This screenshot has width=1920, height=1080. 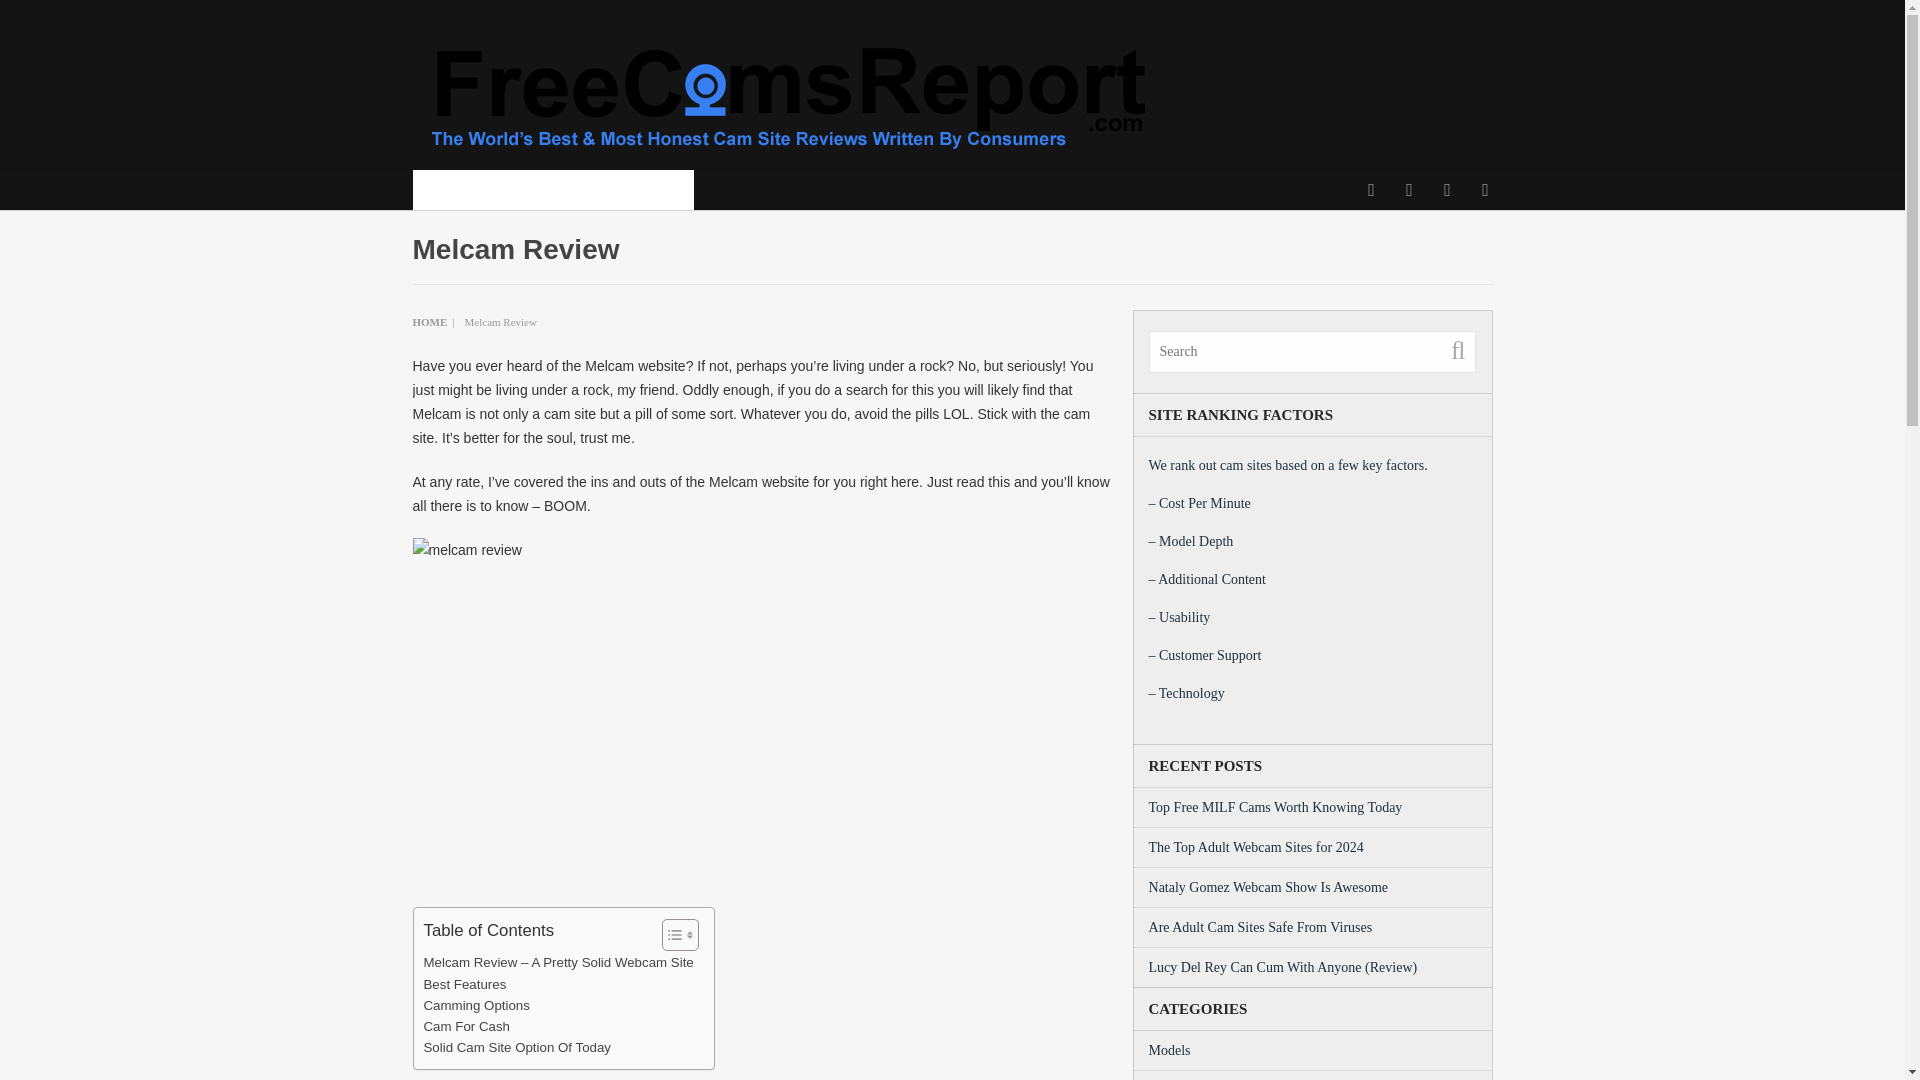 I want to click on HOME, so click(x=442, y=189).